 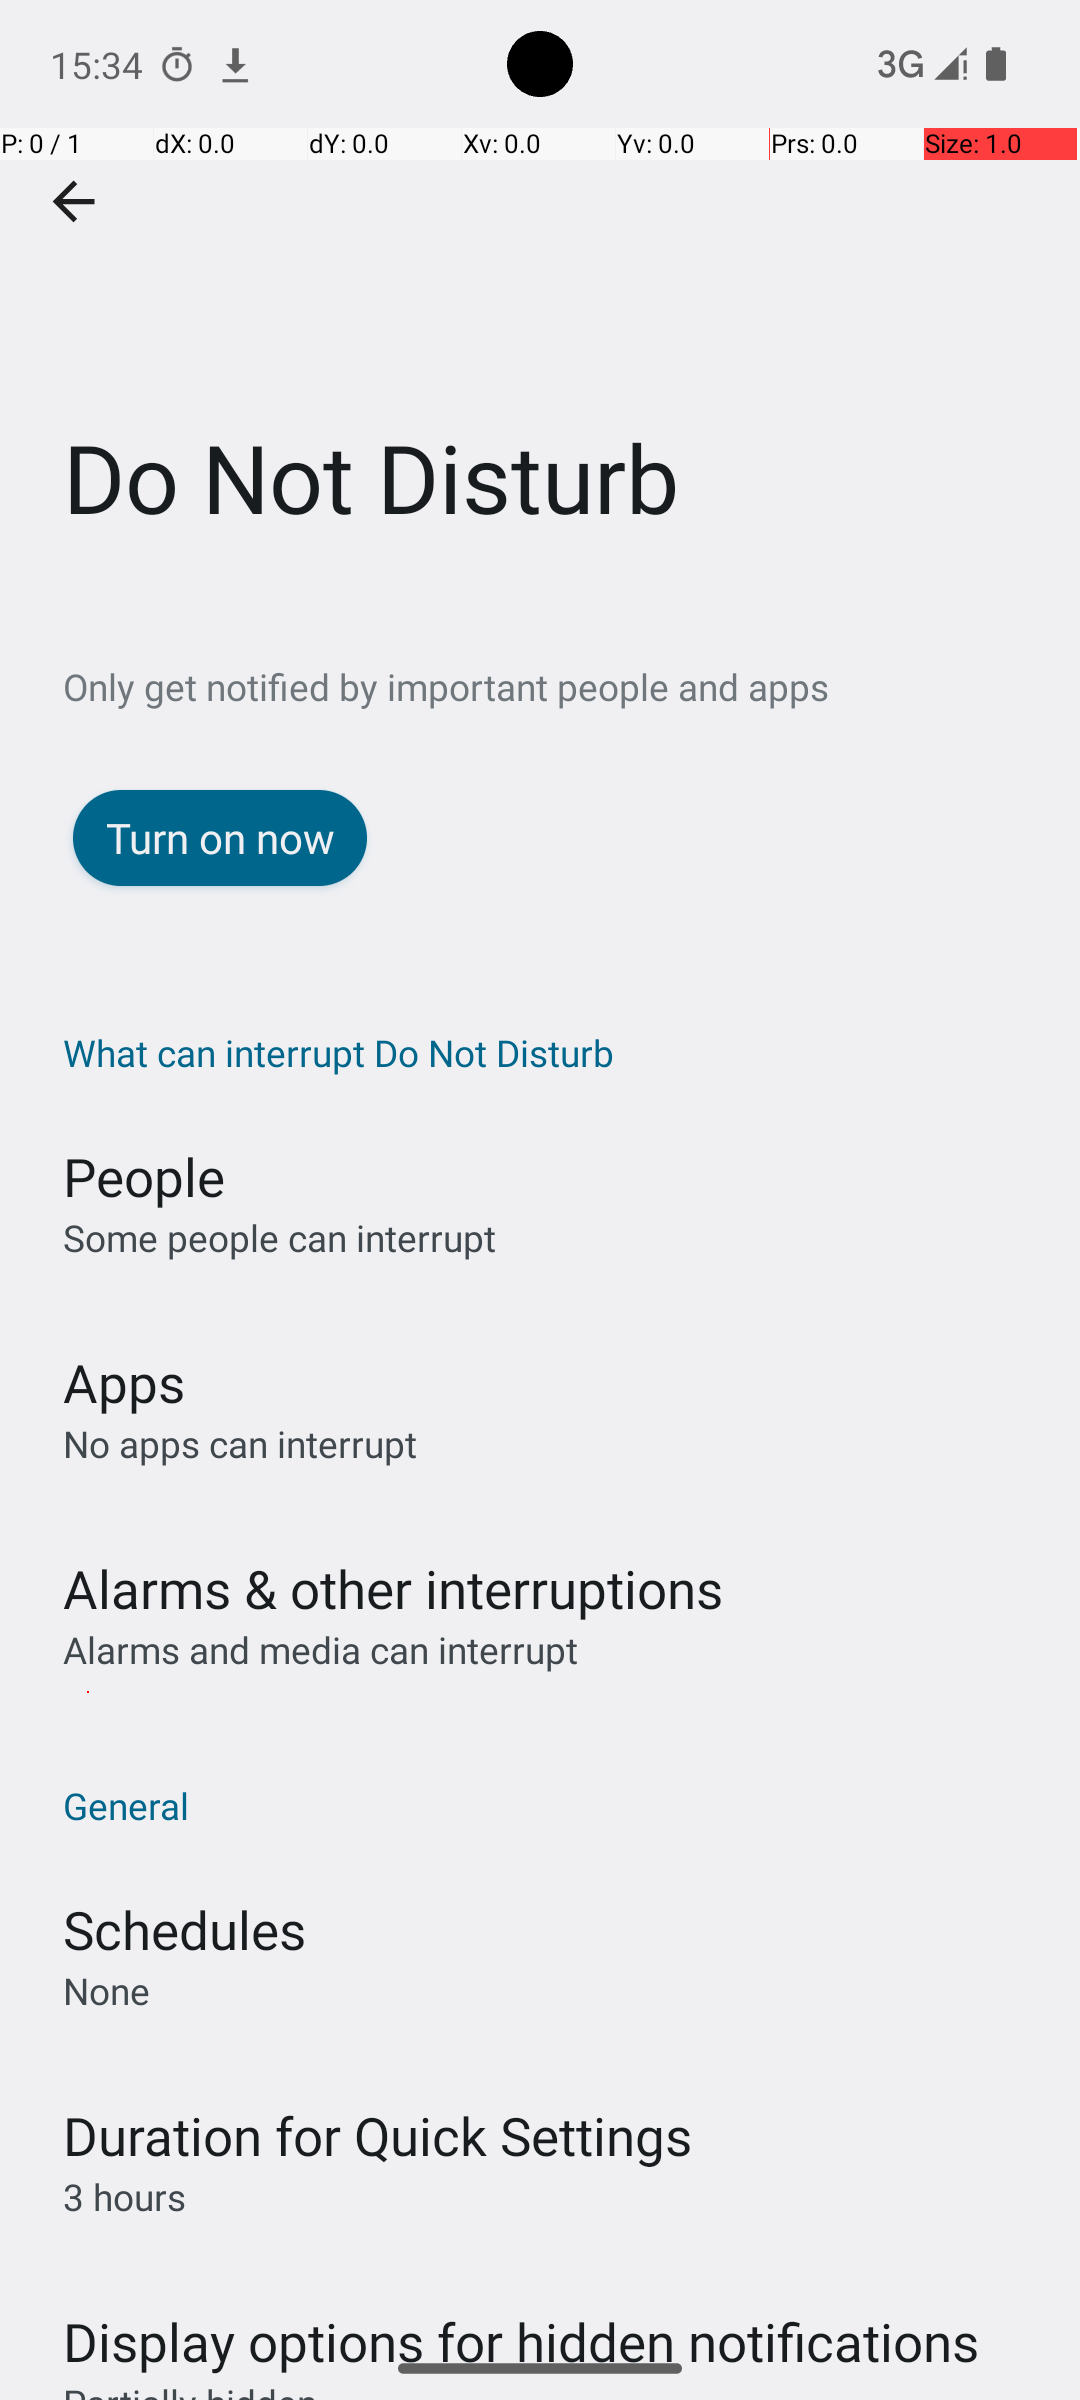 I want to click on Some people can interrupt, so click(x=280, y=1238).